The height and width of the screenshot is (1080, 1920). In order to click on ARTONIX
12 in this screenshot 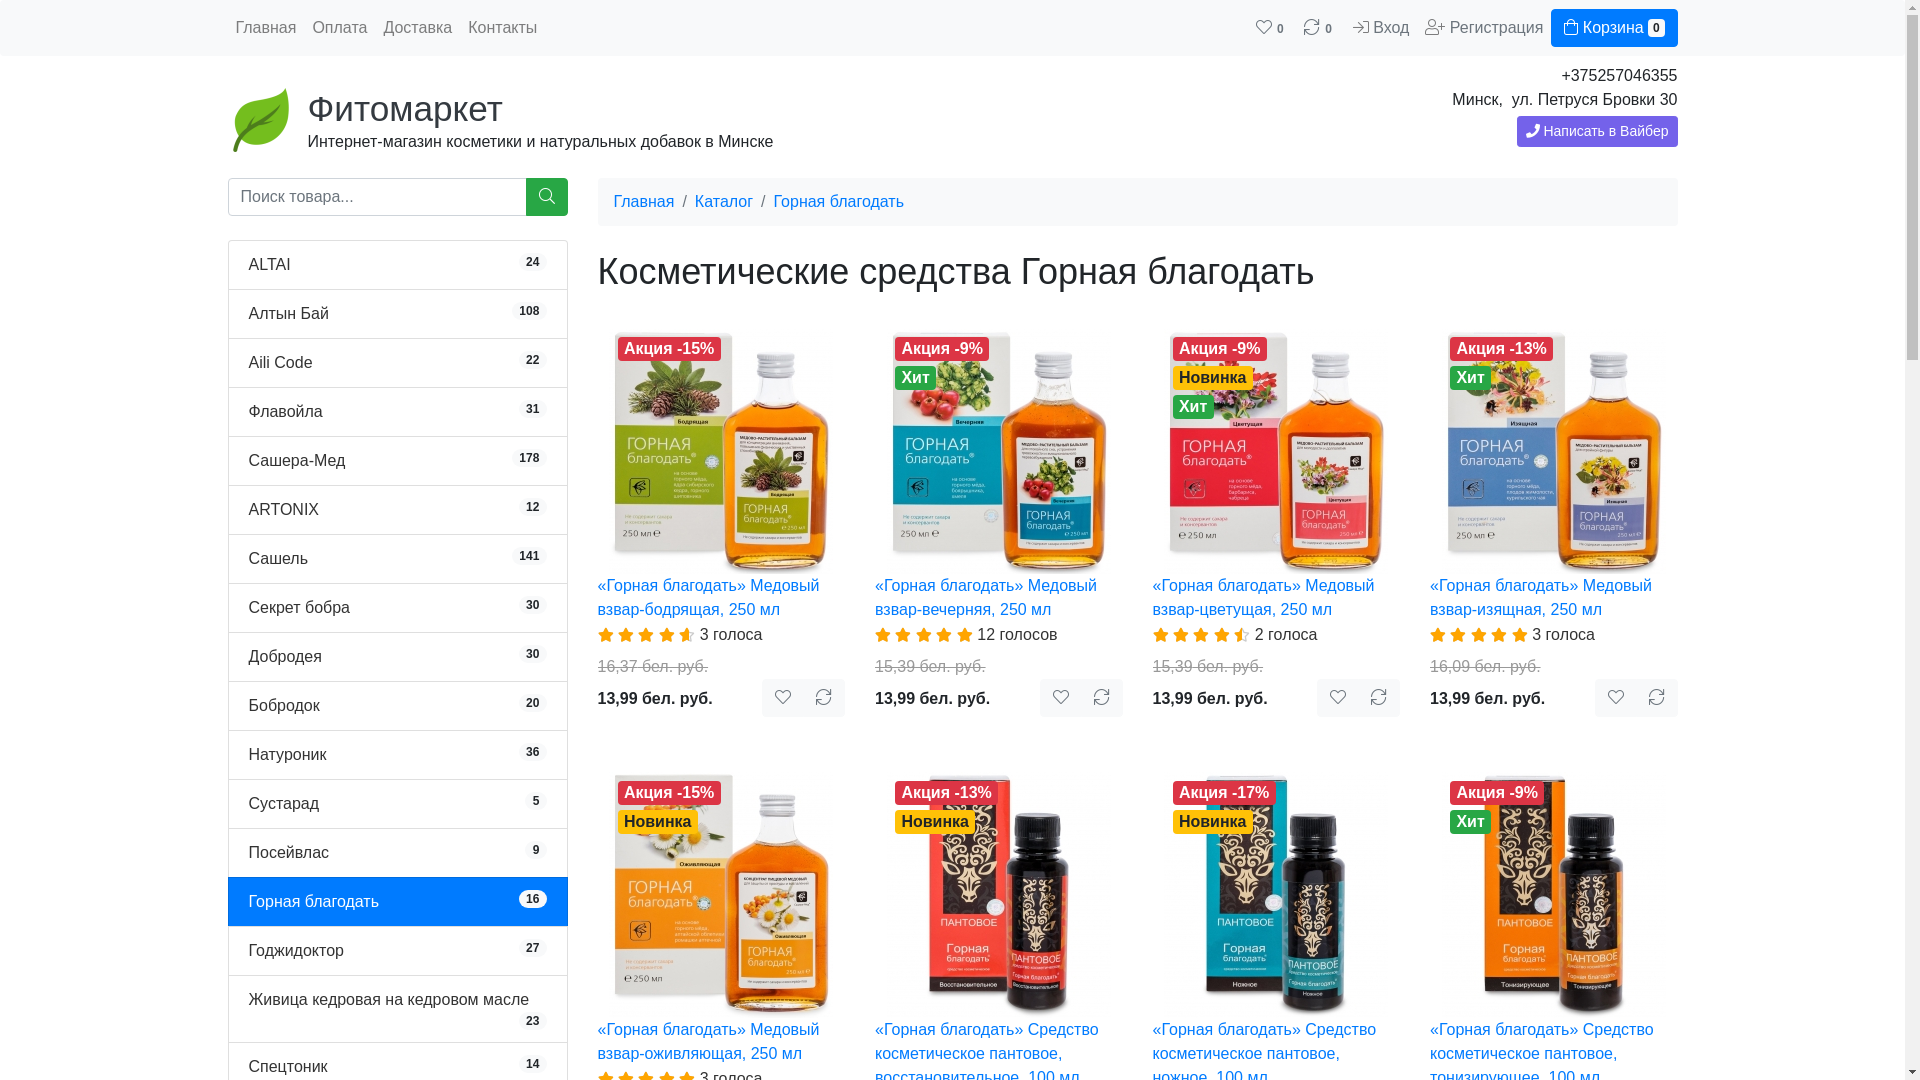, I will do `click(284, 510)`.